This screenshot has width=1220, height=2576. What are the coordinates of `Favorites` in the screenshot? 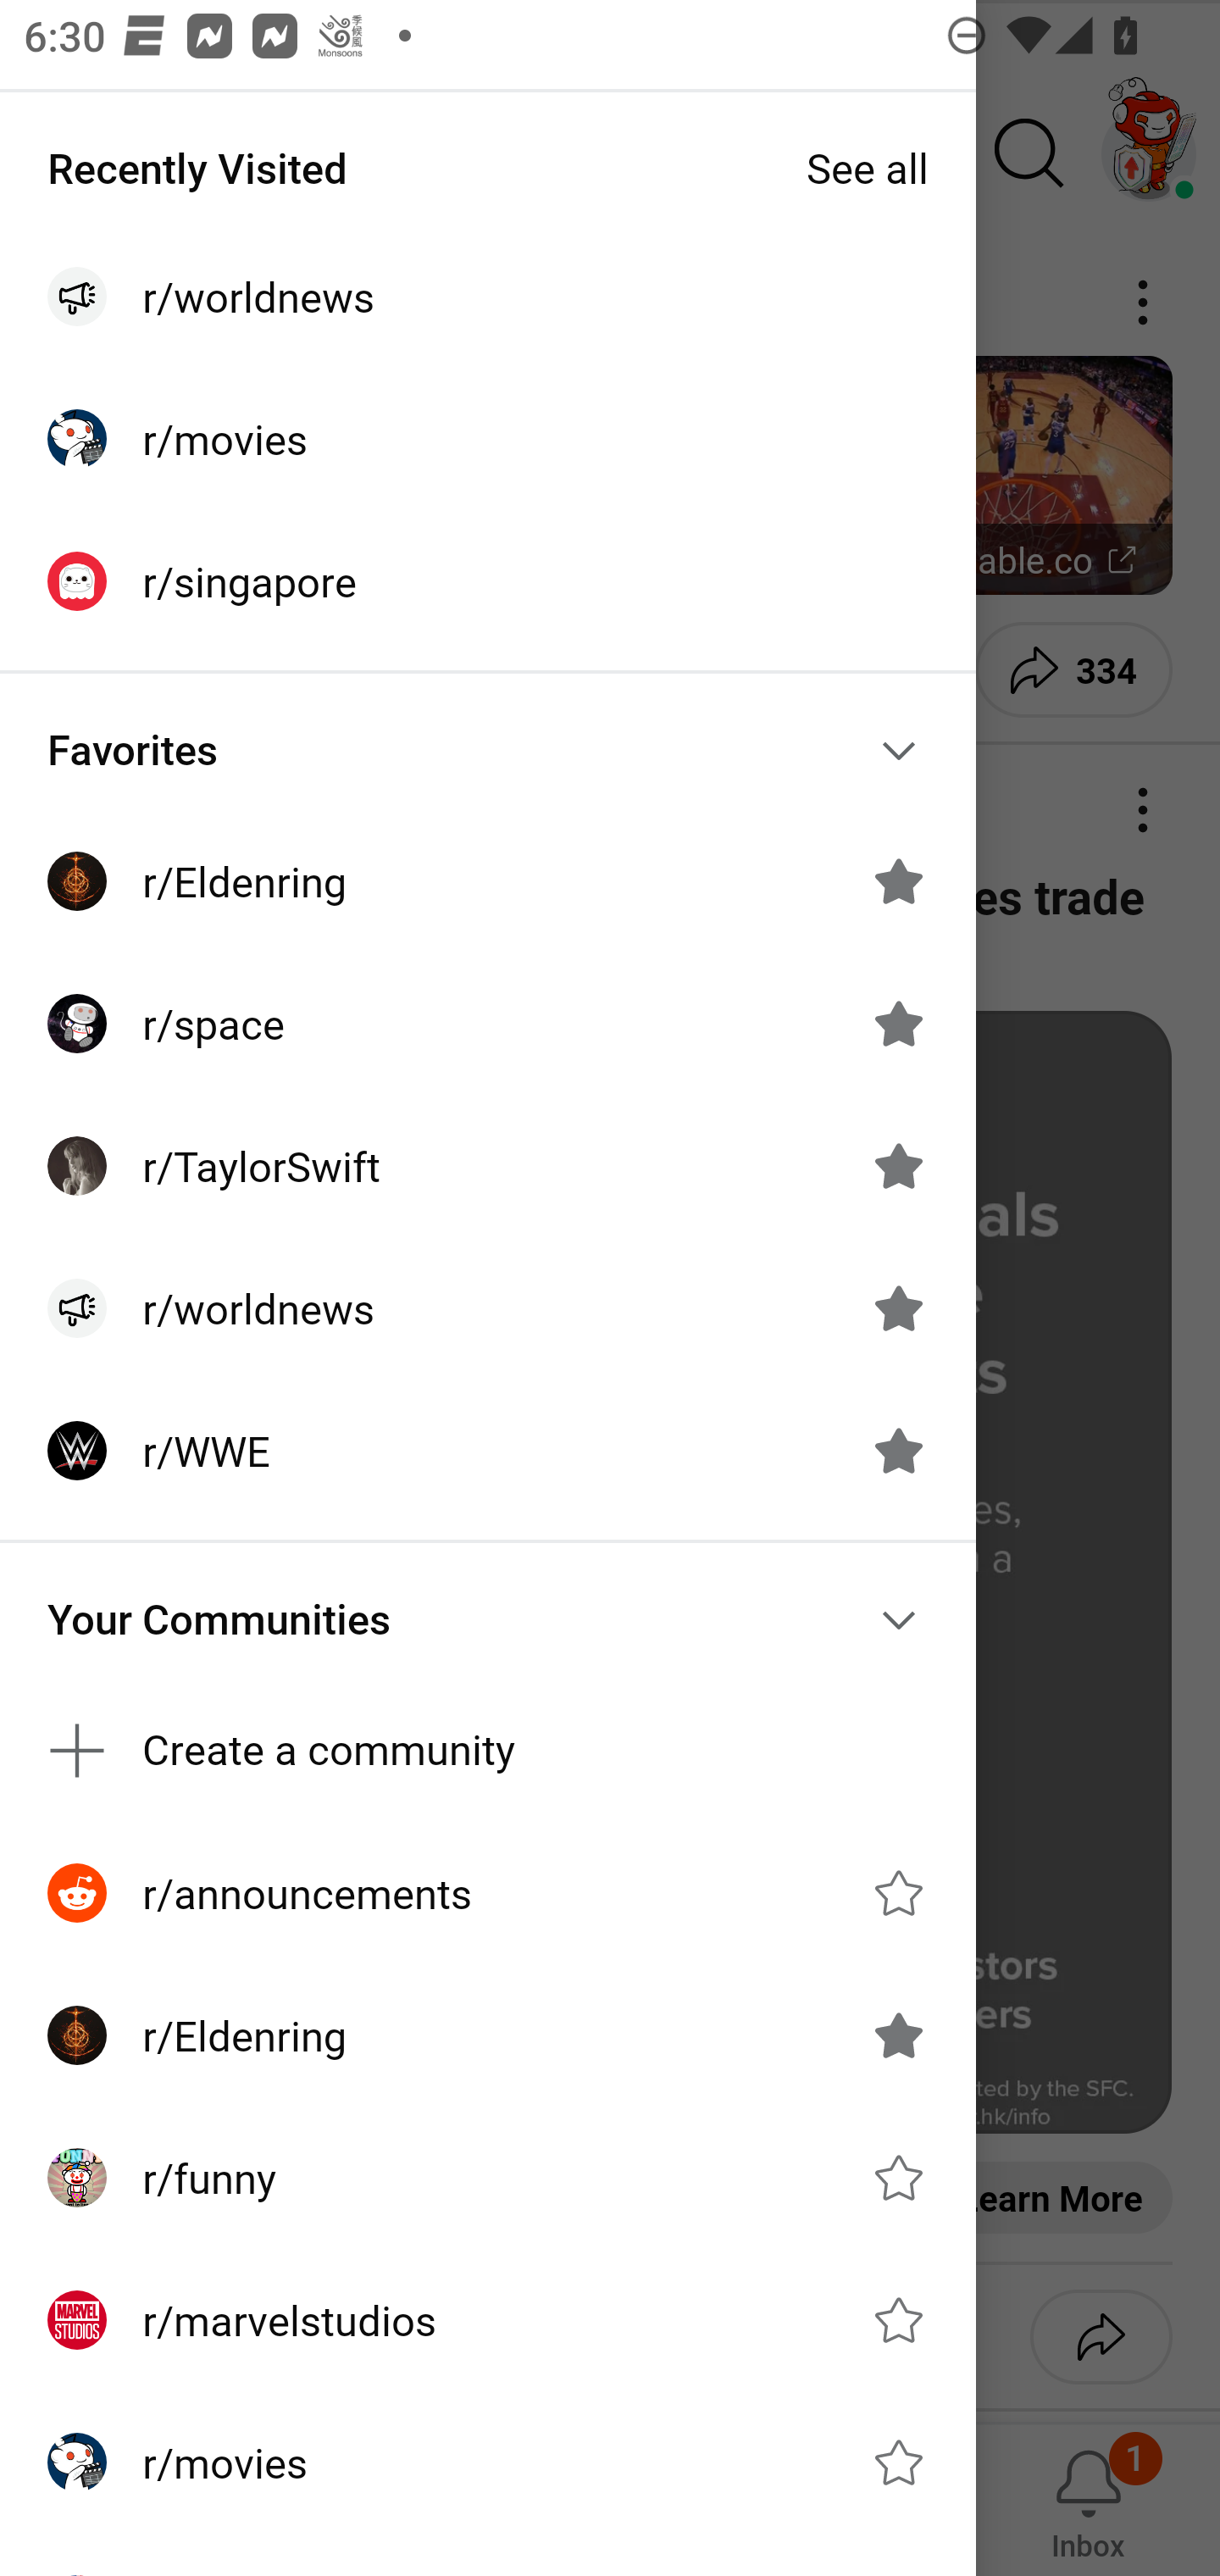 It's located at (488, 749).